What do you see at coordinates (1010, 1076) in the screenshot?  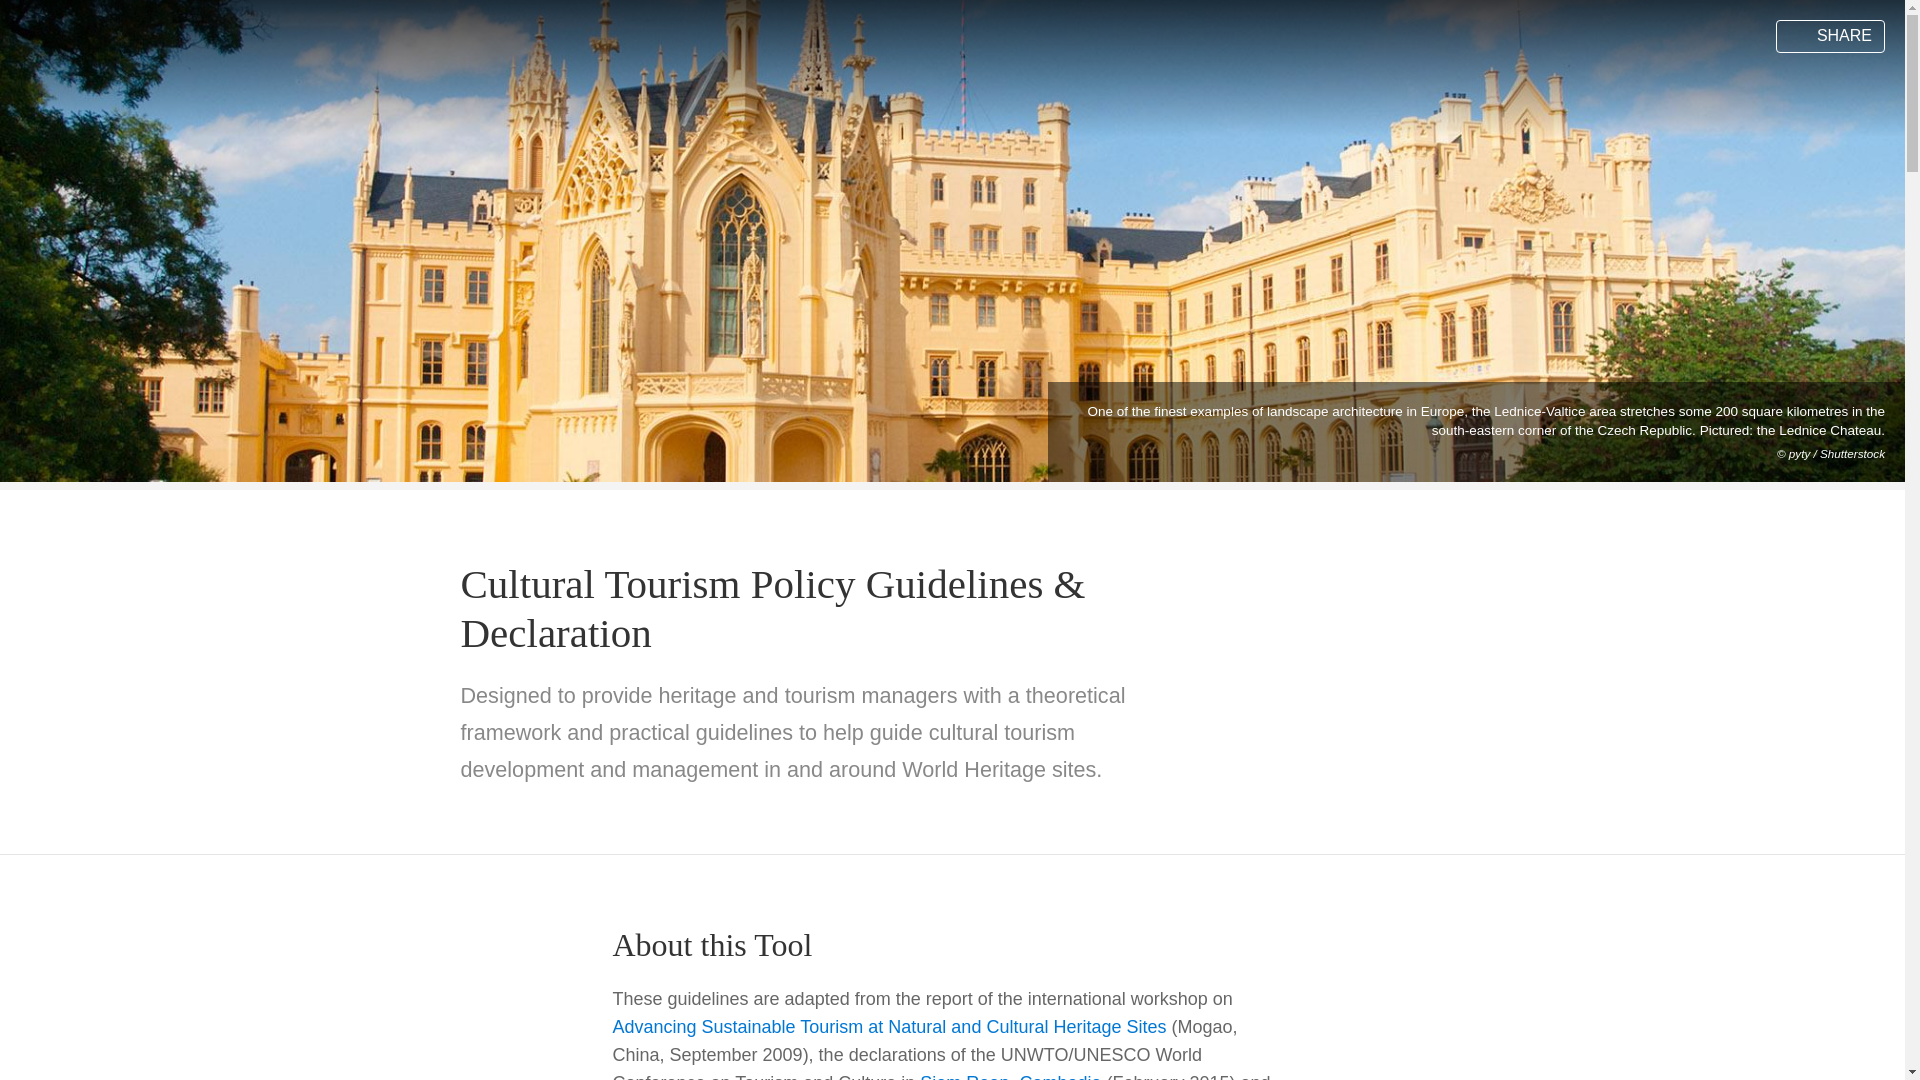 I see `Siem Reap, Cambodia` at bounding box center [1010, 1076].